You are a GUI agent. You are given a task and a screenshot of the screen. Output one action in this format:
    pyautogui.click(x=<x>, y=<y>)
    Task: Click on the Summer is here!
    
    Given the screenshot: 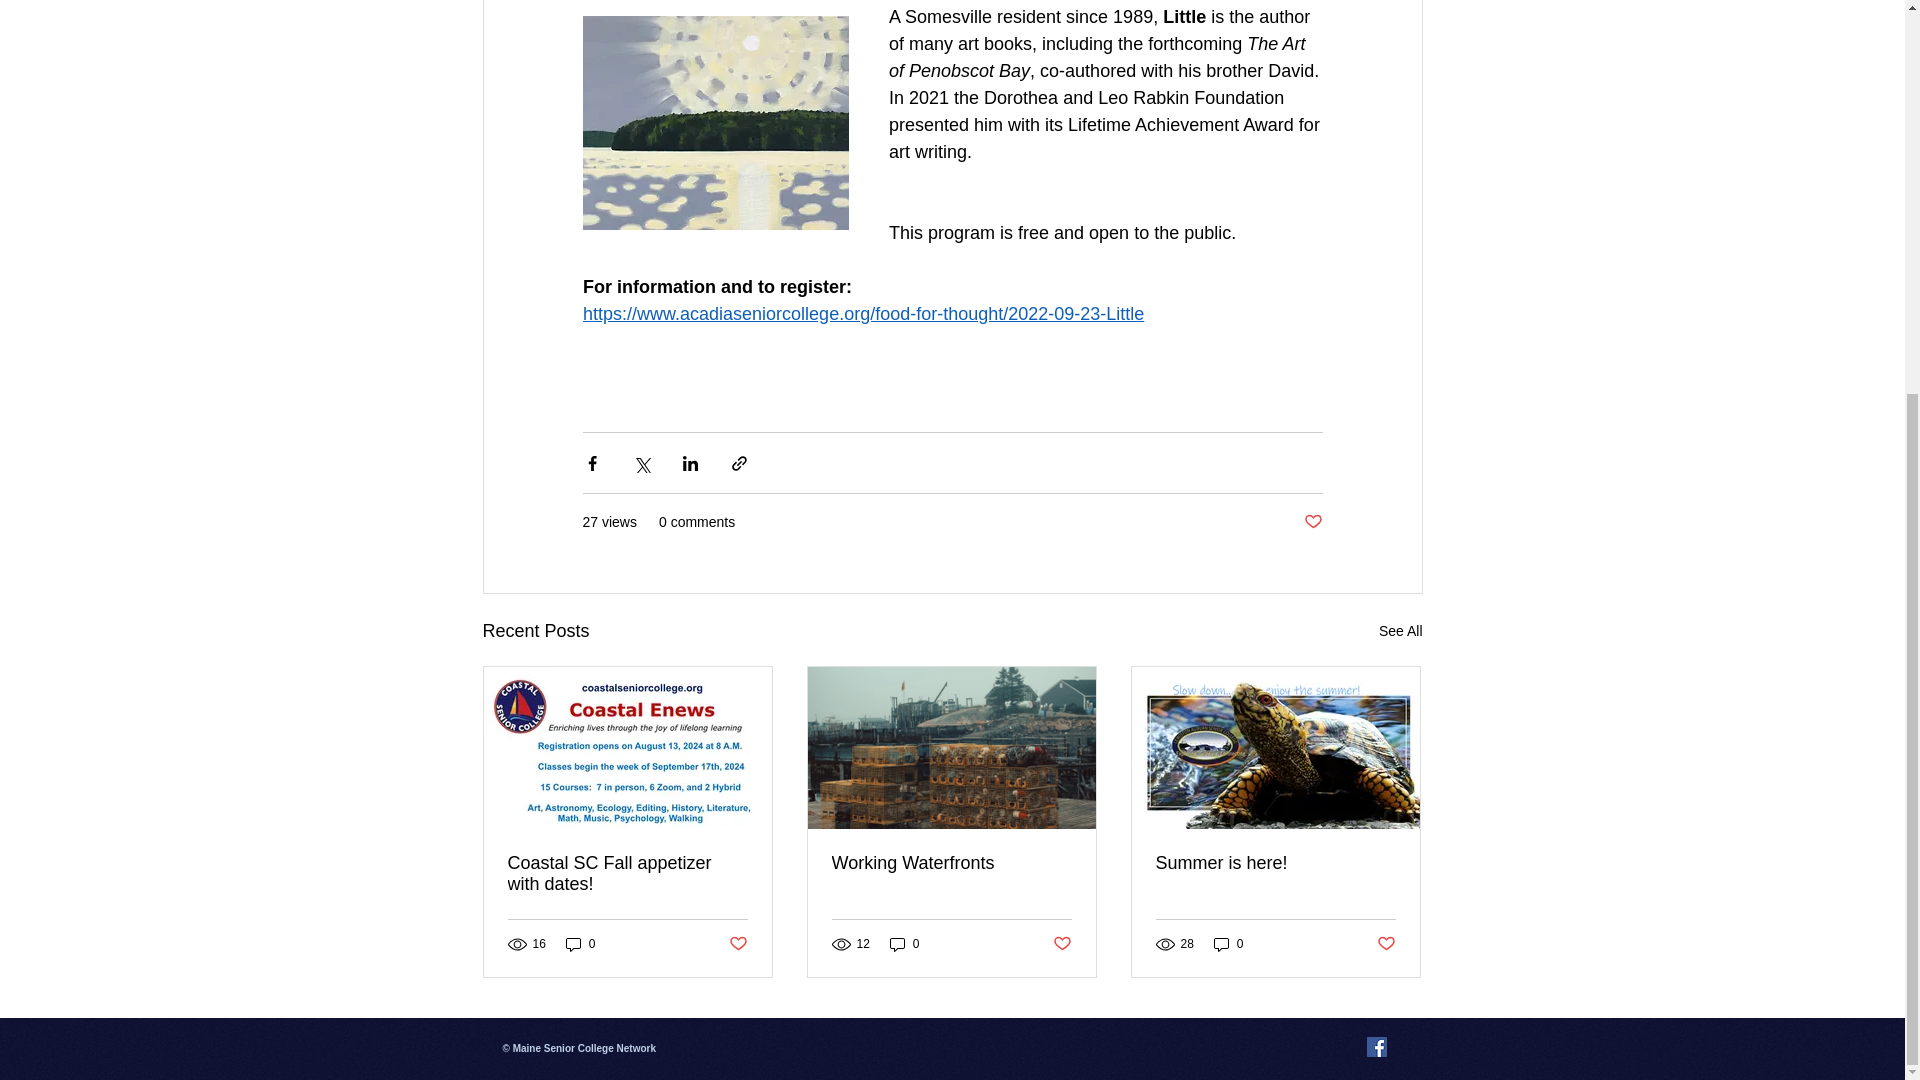 What is the action you would take?
    pyautogui.click(x=1275, y=863)
    